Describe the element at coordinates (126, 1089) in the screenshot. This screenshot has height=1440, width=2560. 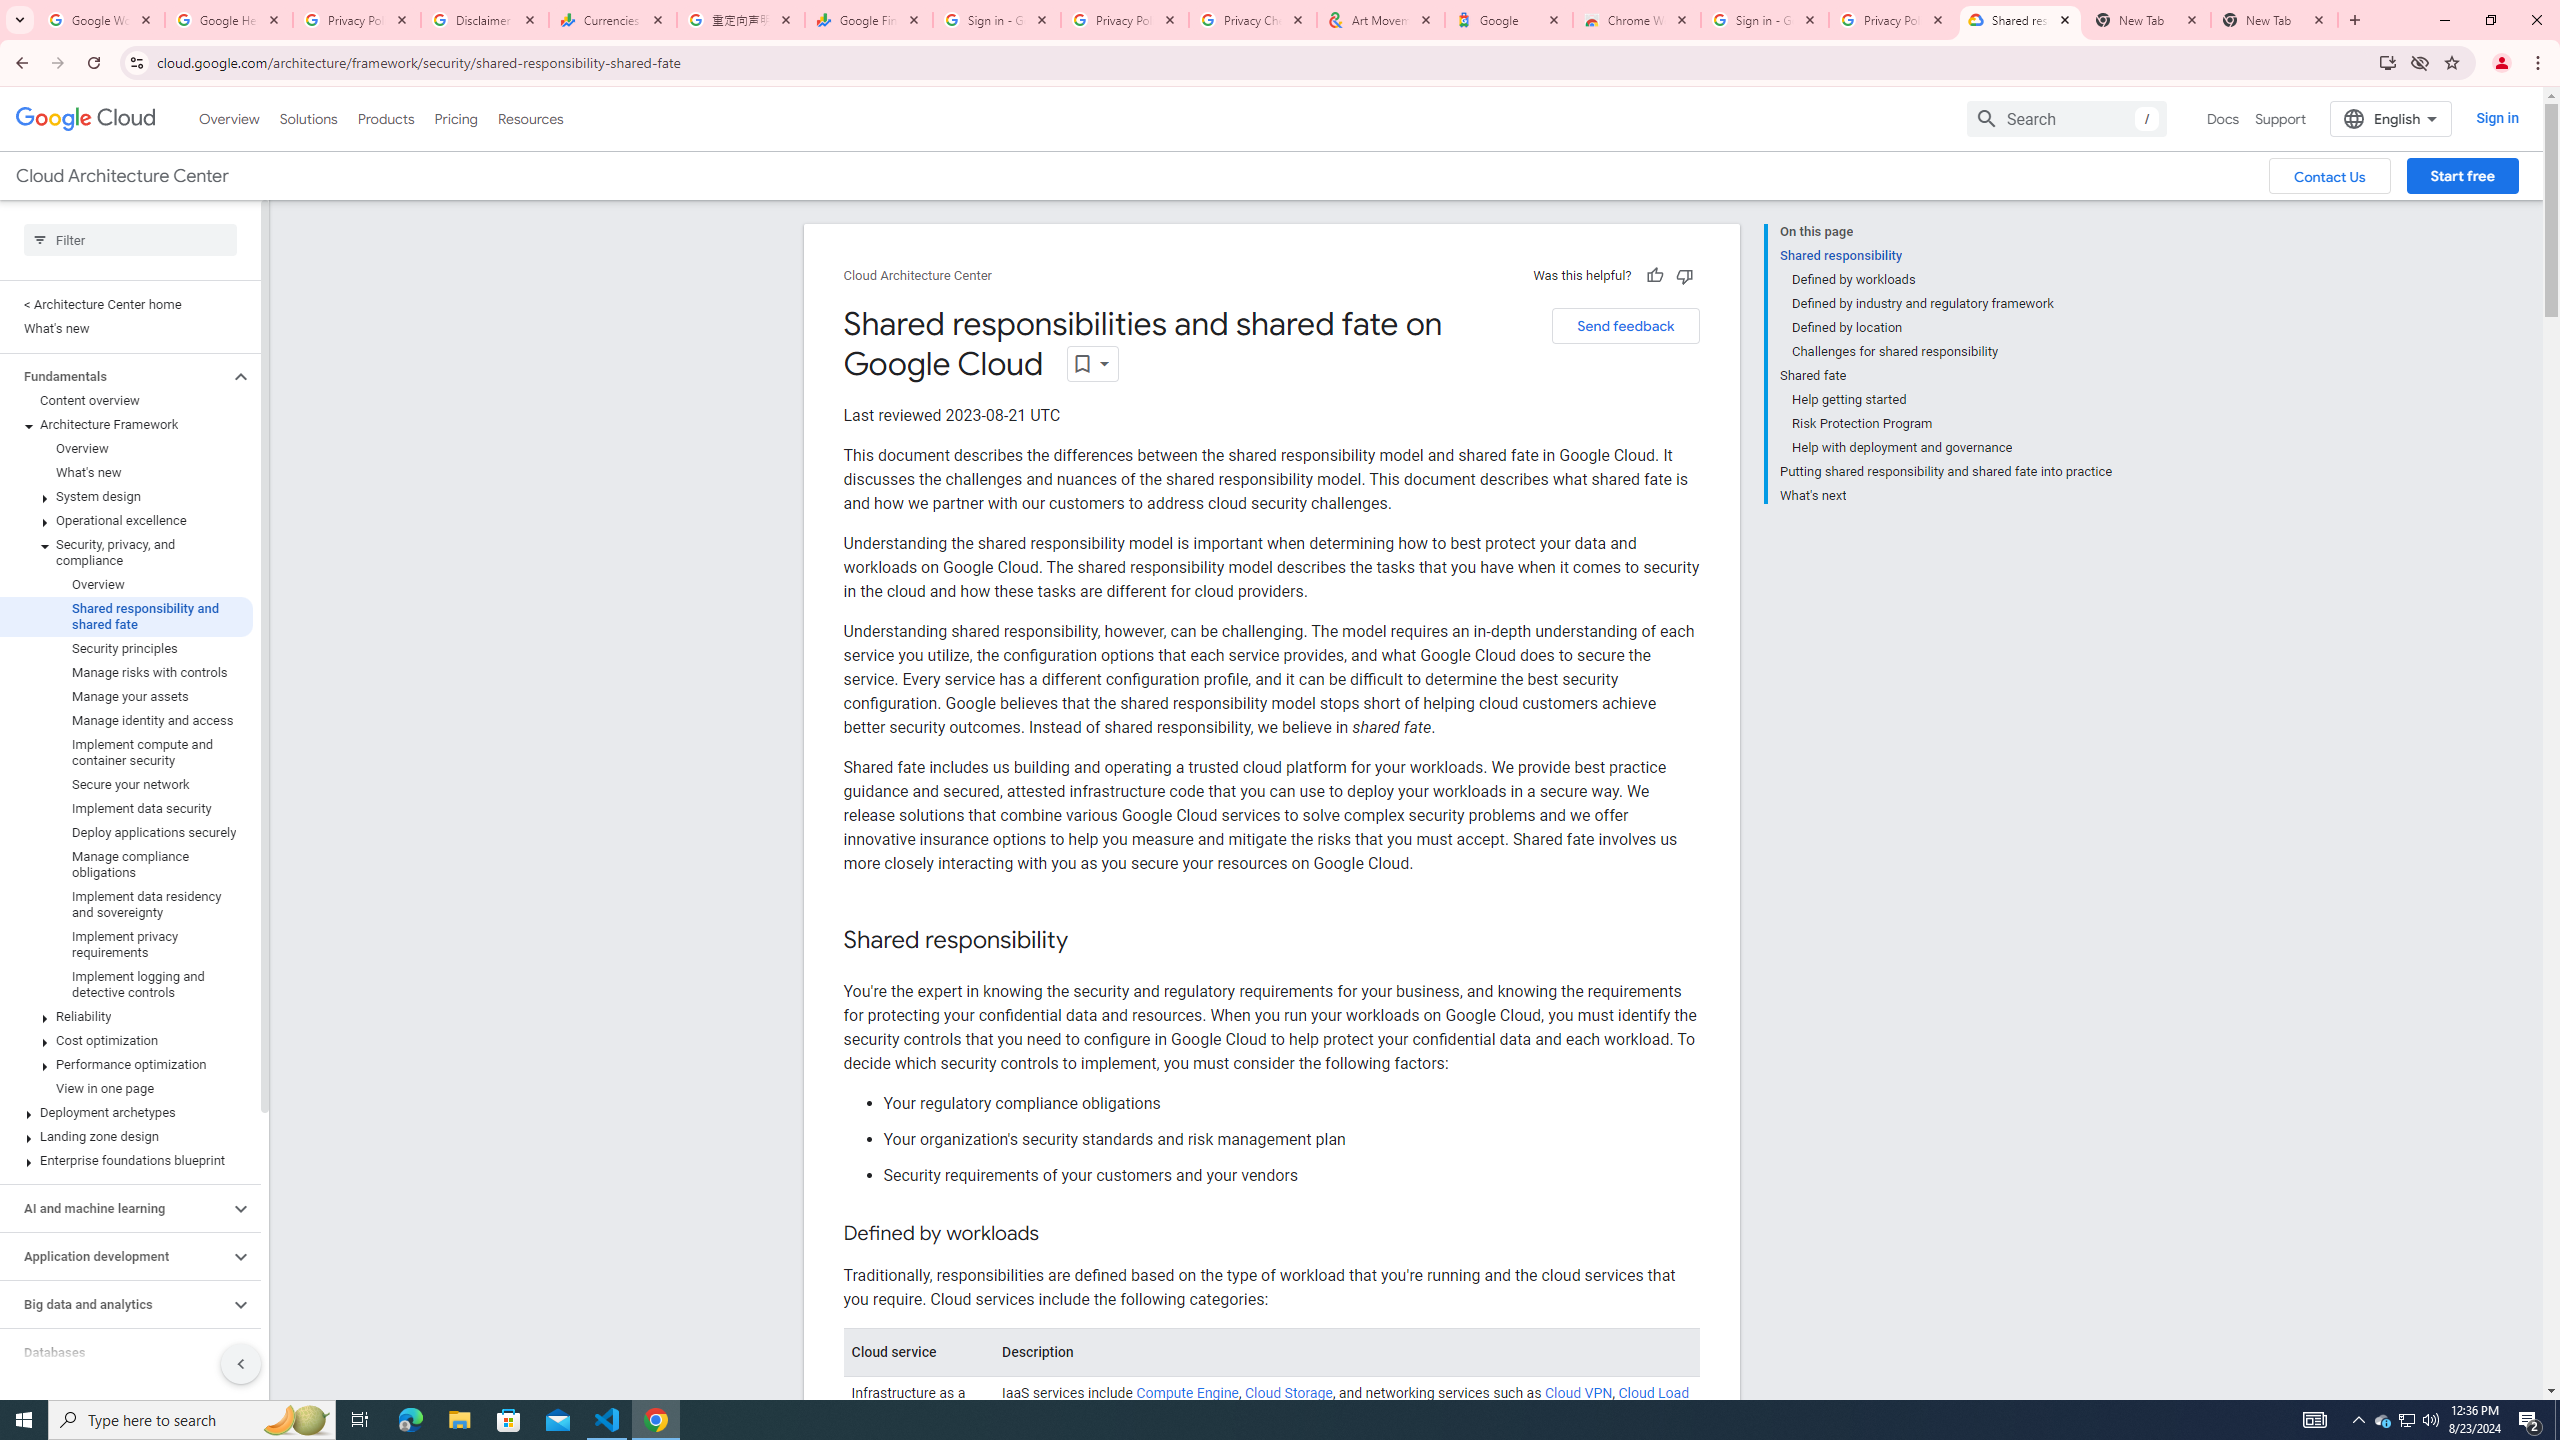
I see `View in one page` at that location.